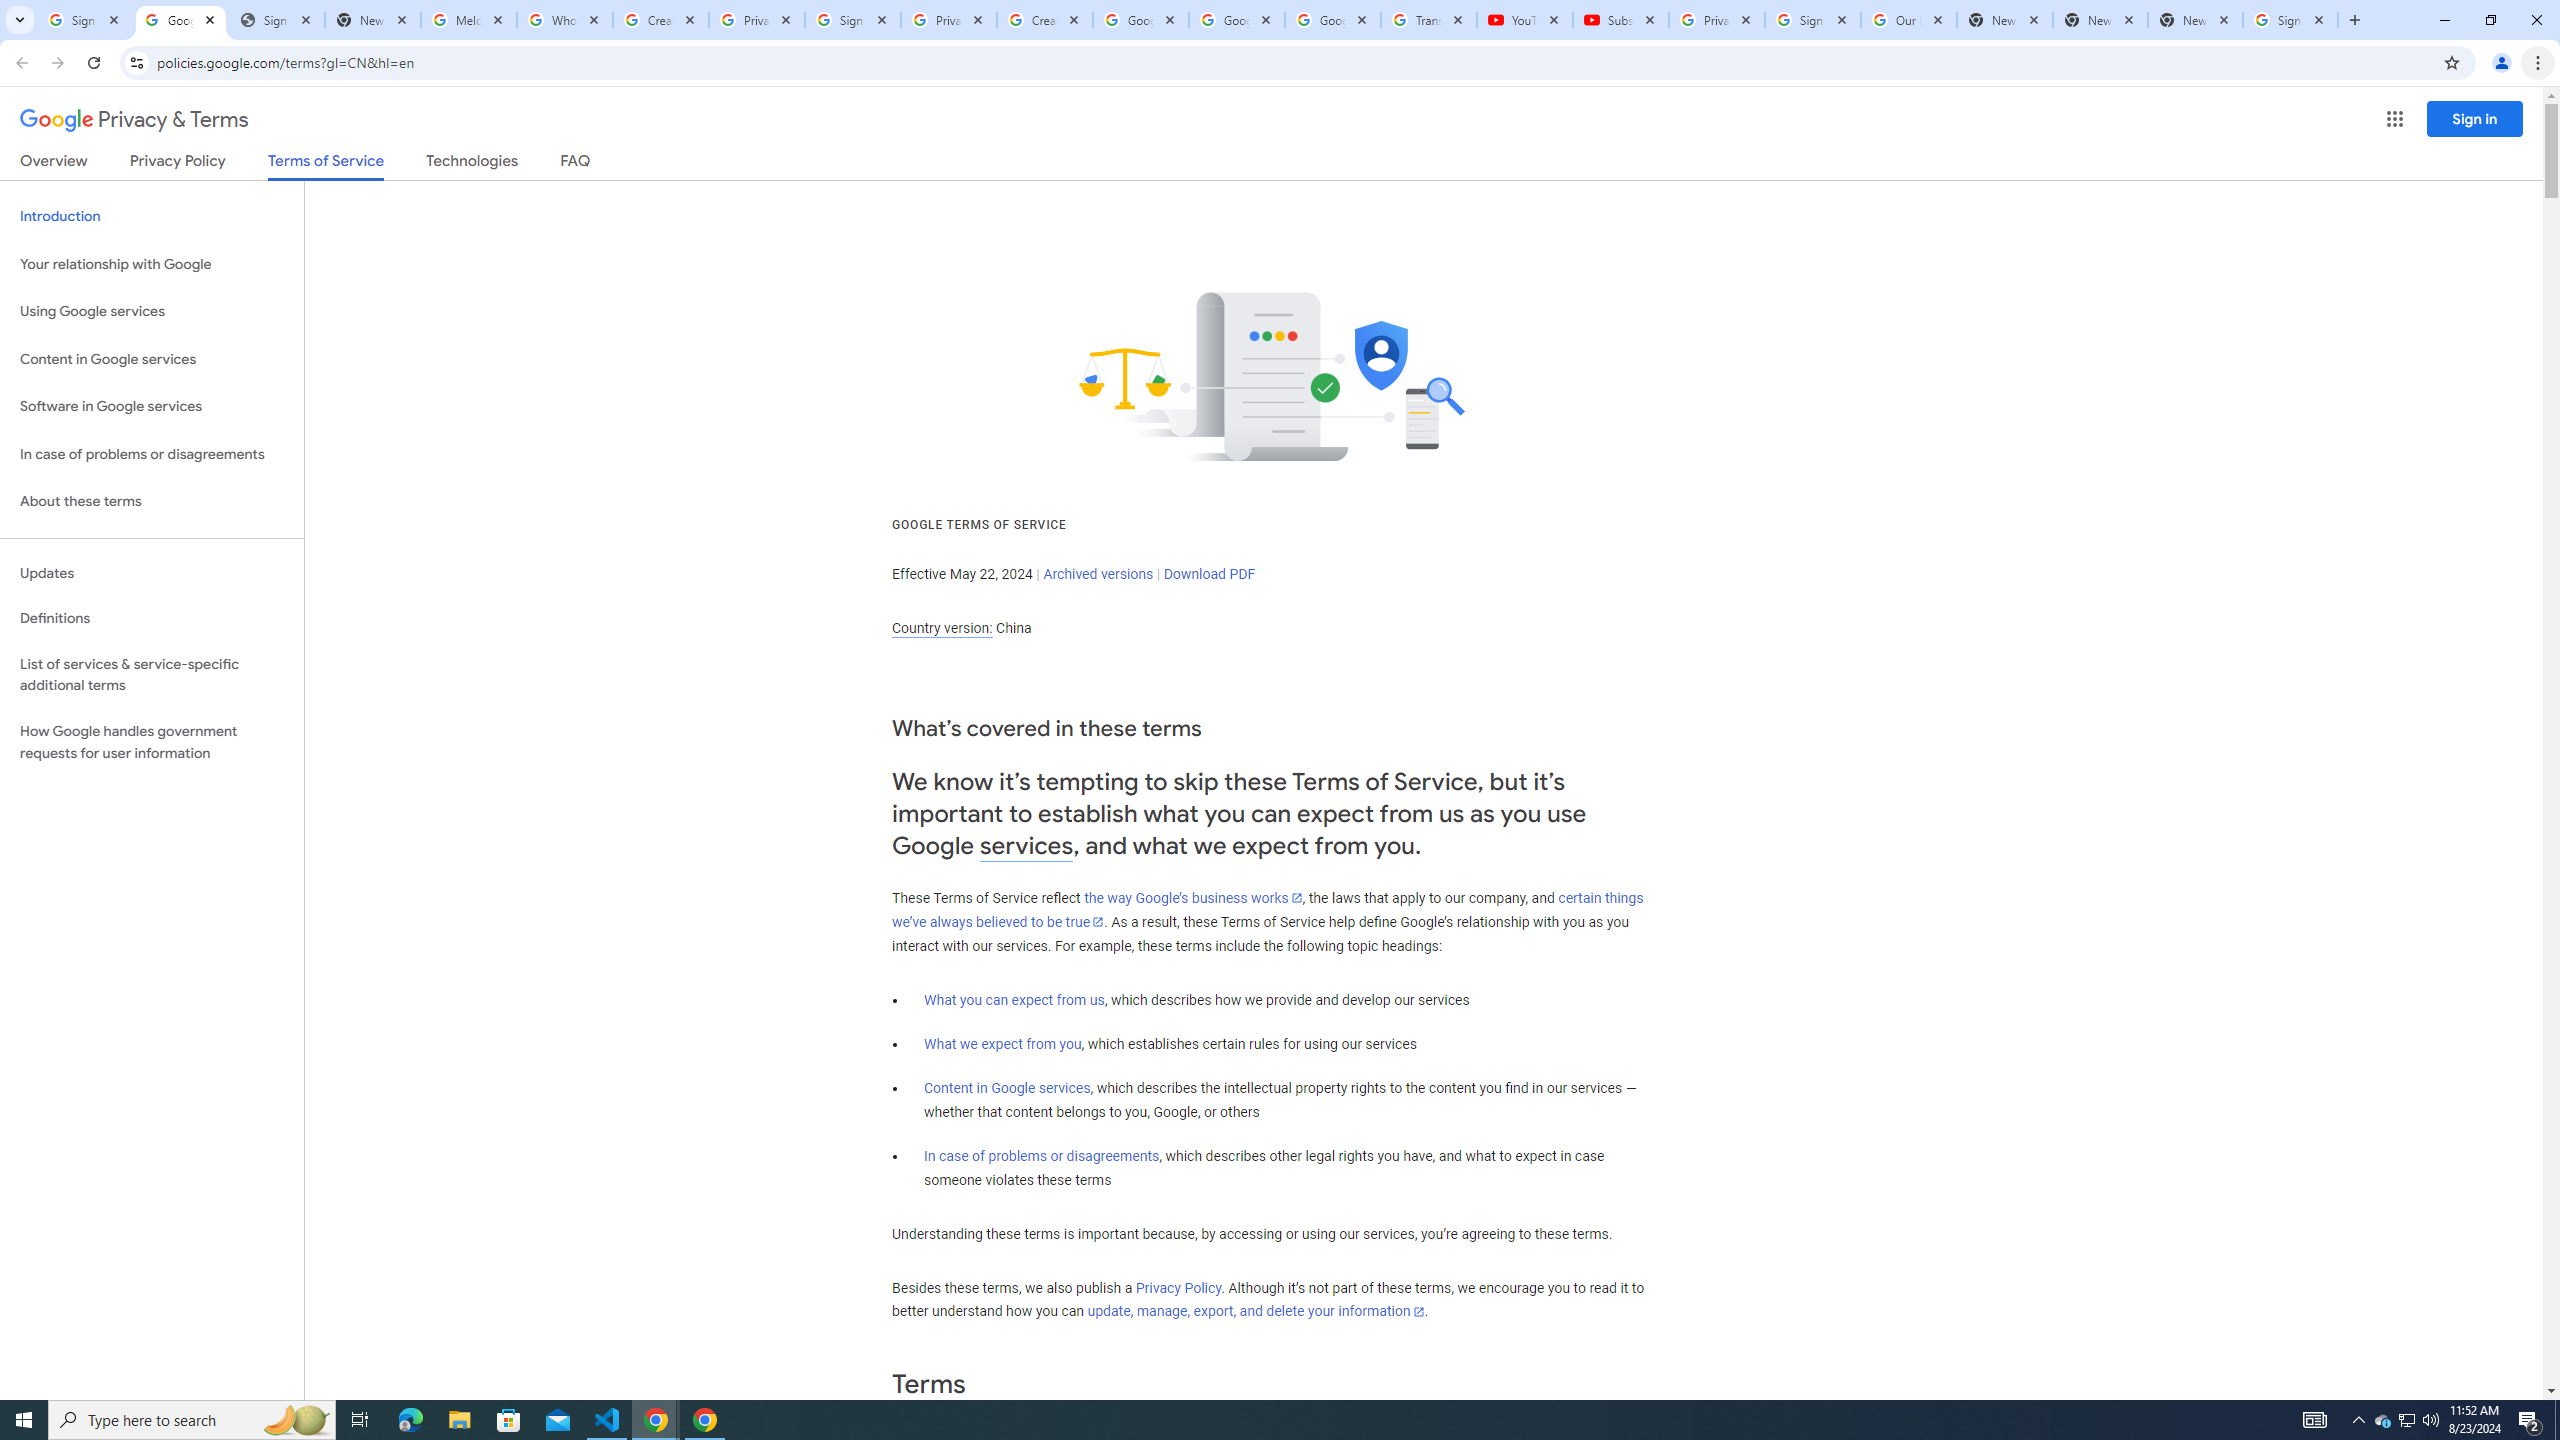 This screenshot has width=2560, height=1440. I want to click on Definitions, so click(152, 619).